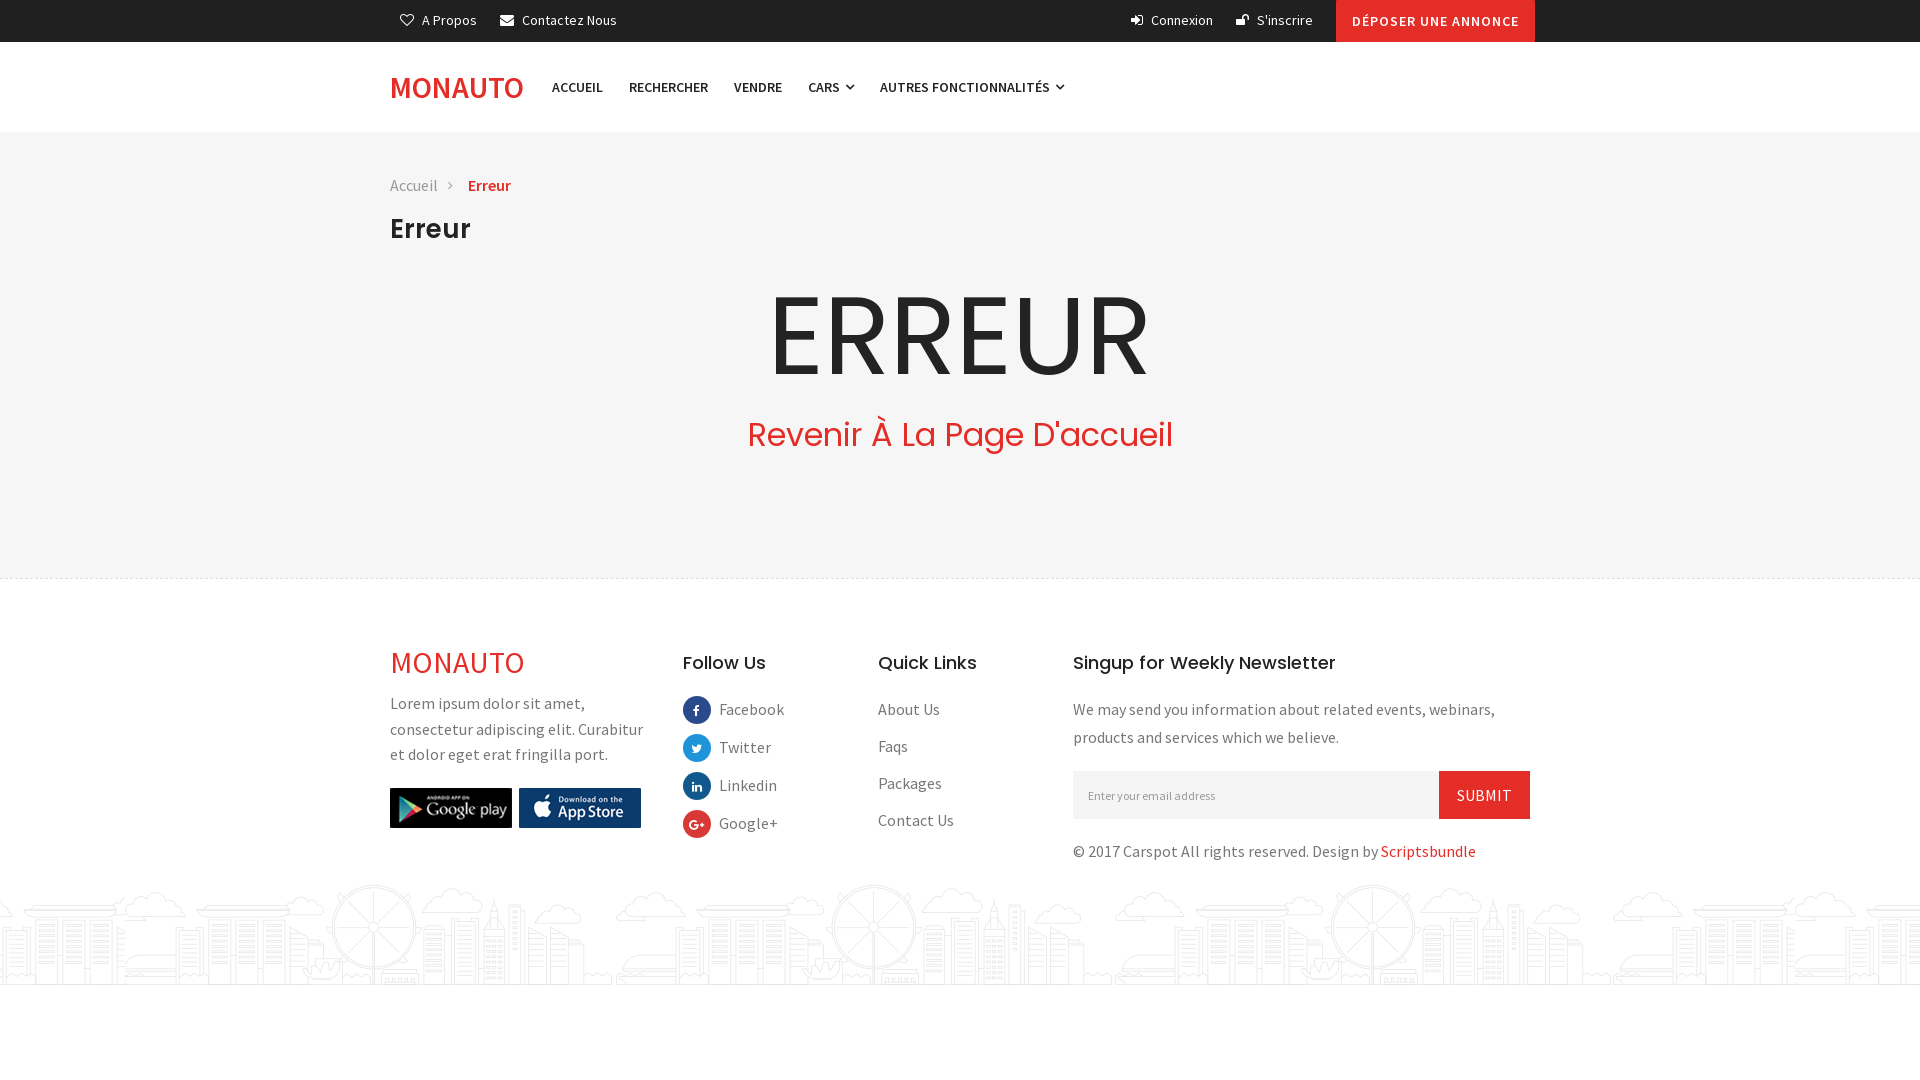 This screenshot has height=1080, width=1920. What do you see at coordinates (1172, 20) in the screenshot?
I see `Connexion` at bounding box center [1172, 20].